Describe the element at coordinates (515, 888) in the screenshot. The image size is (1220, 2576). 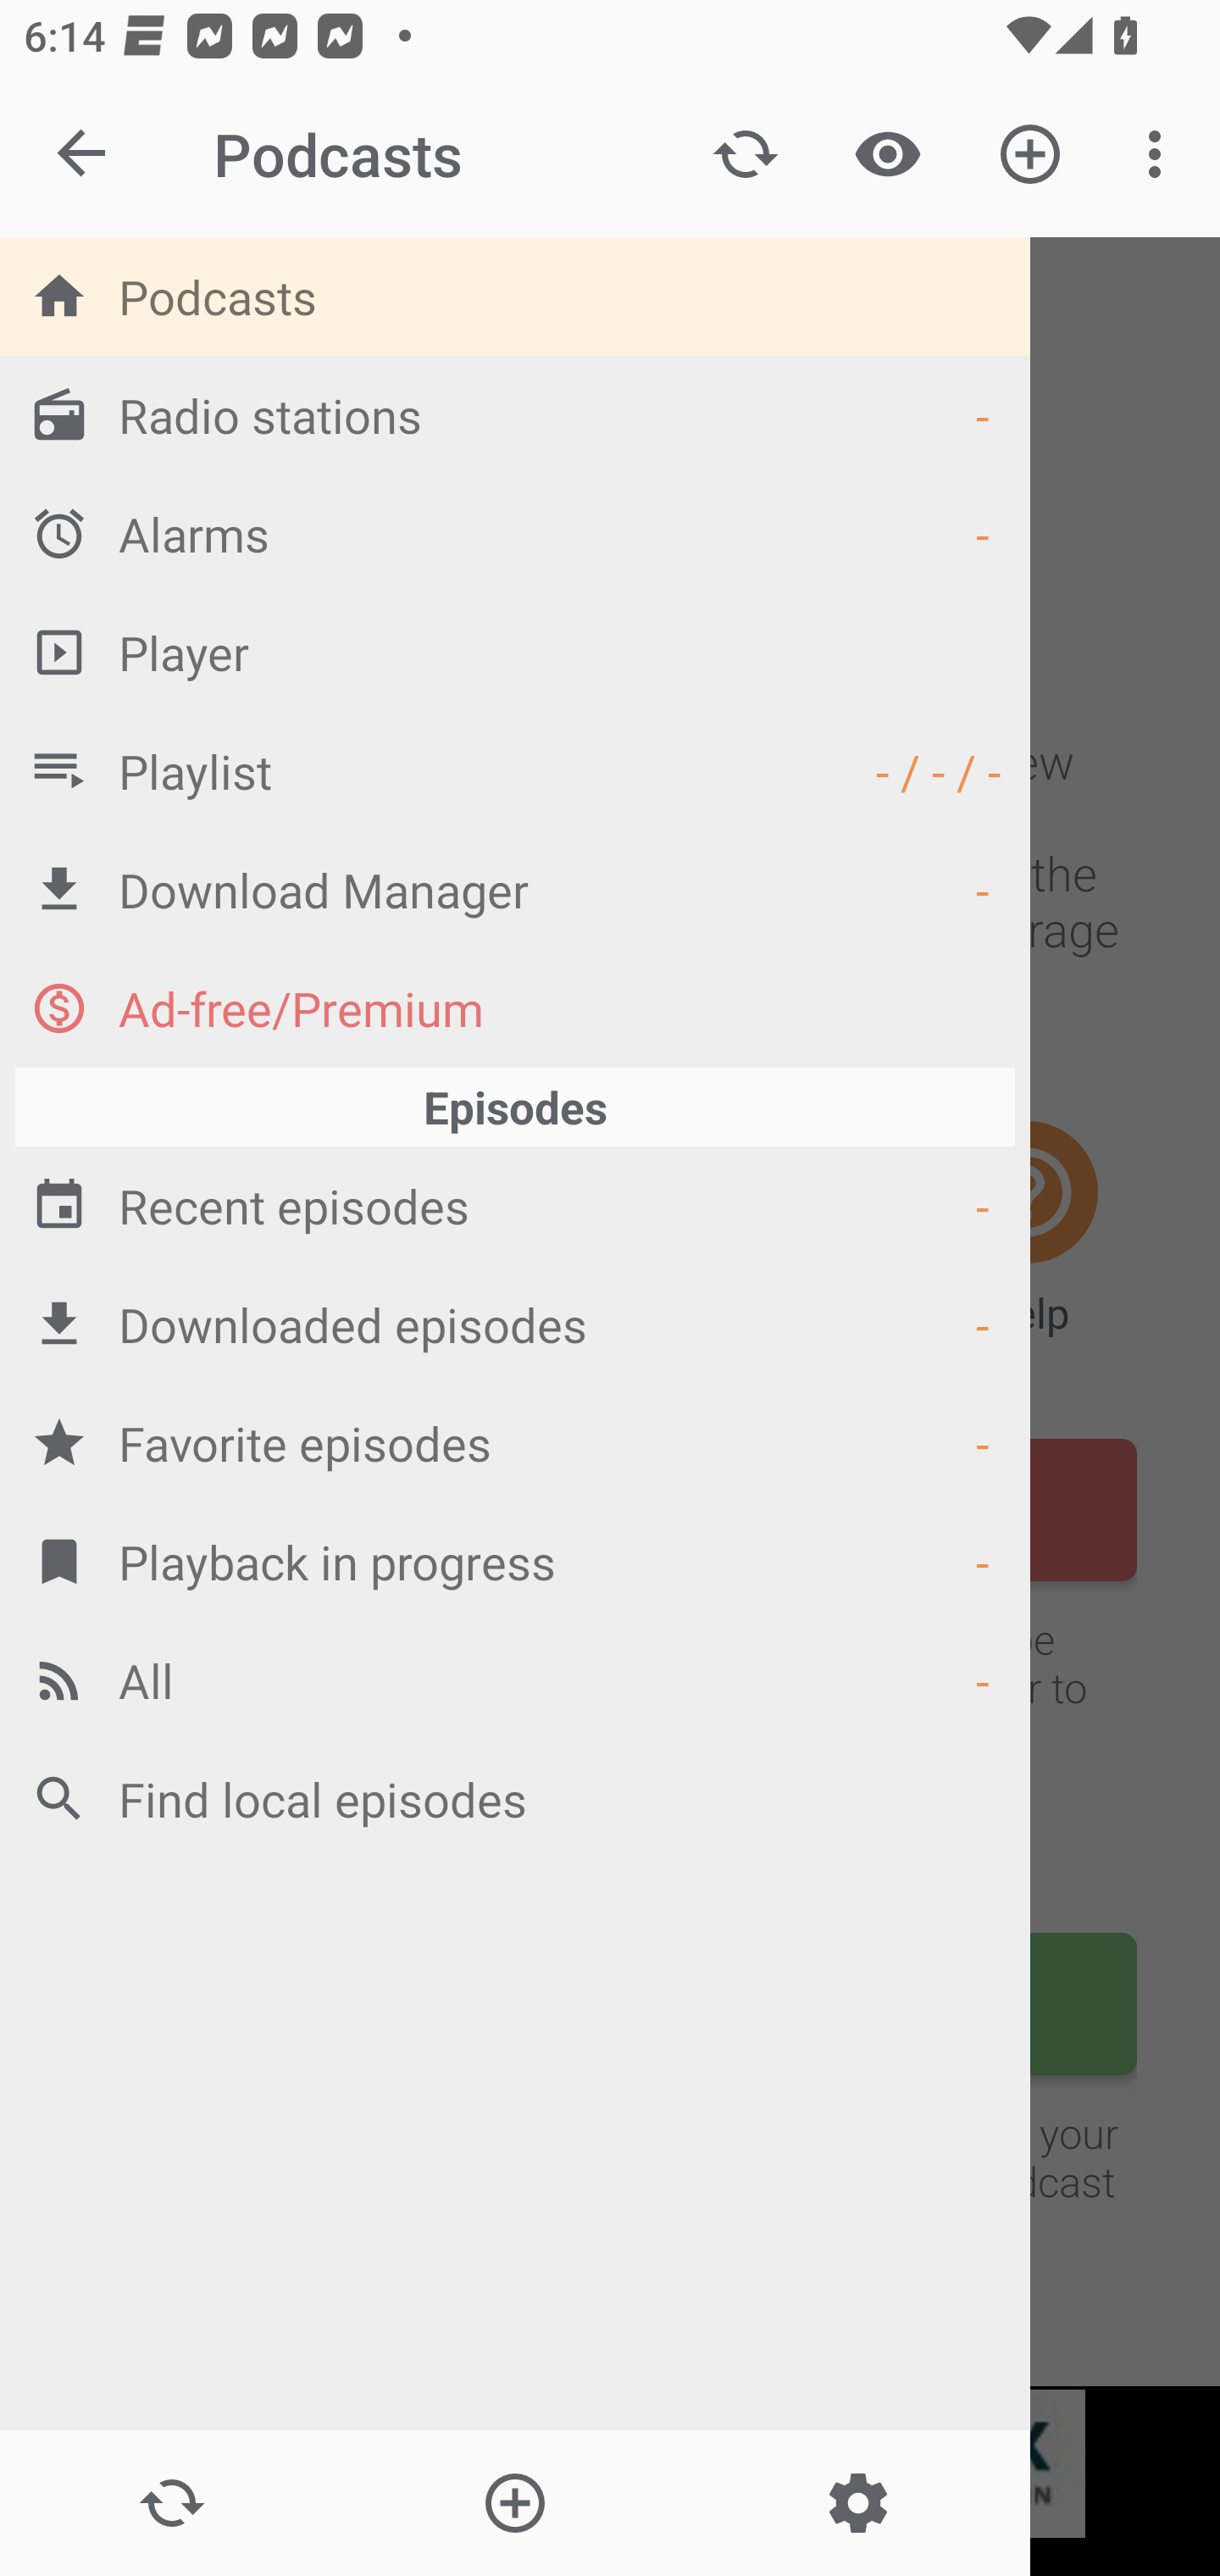
I see `Download Manager  - ` at that location.